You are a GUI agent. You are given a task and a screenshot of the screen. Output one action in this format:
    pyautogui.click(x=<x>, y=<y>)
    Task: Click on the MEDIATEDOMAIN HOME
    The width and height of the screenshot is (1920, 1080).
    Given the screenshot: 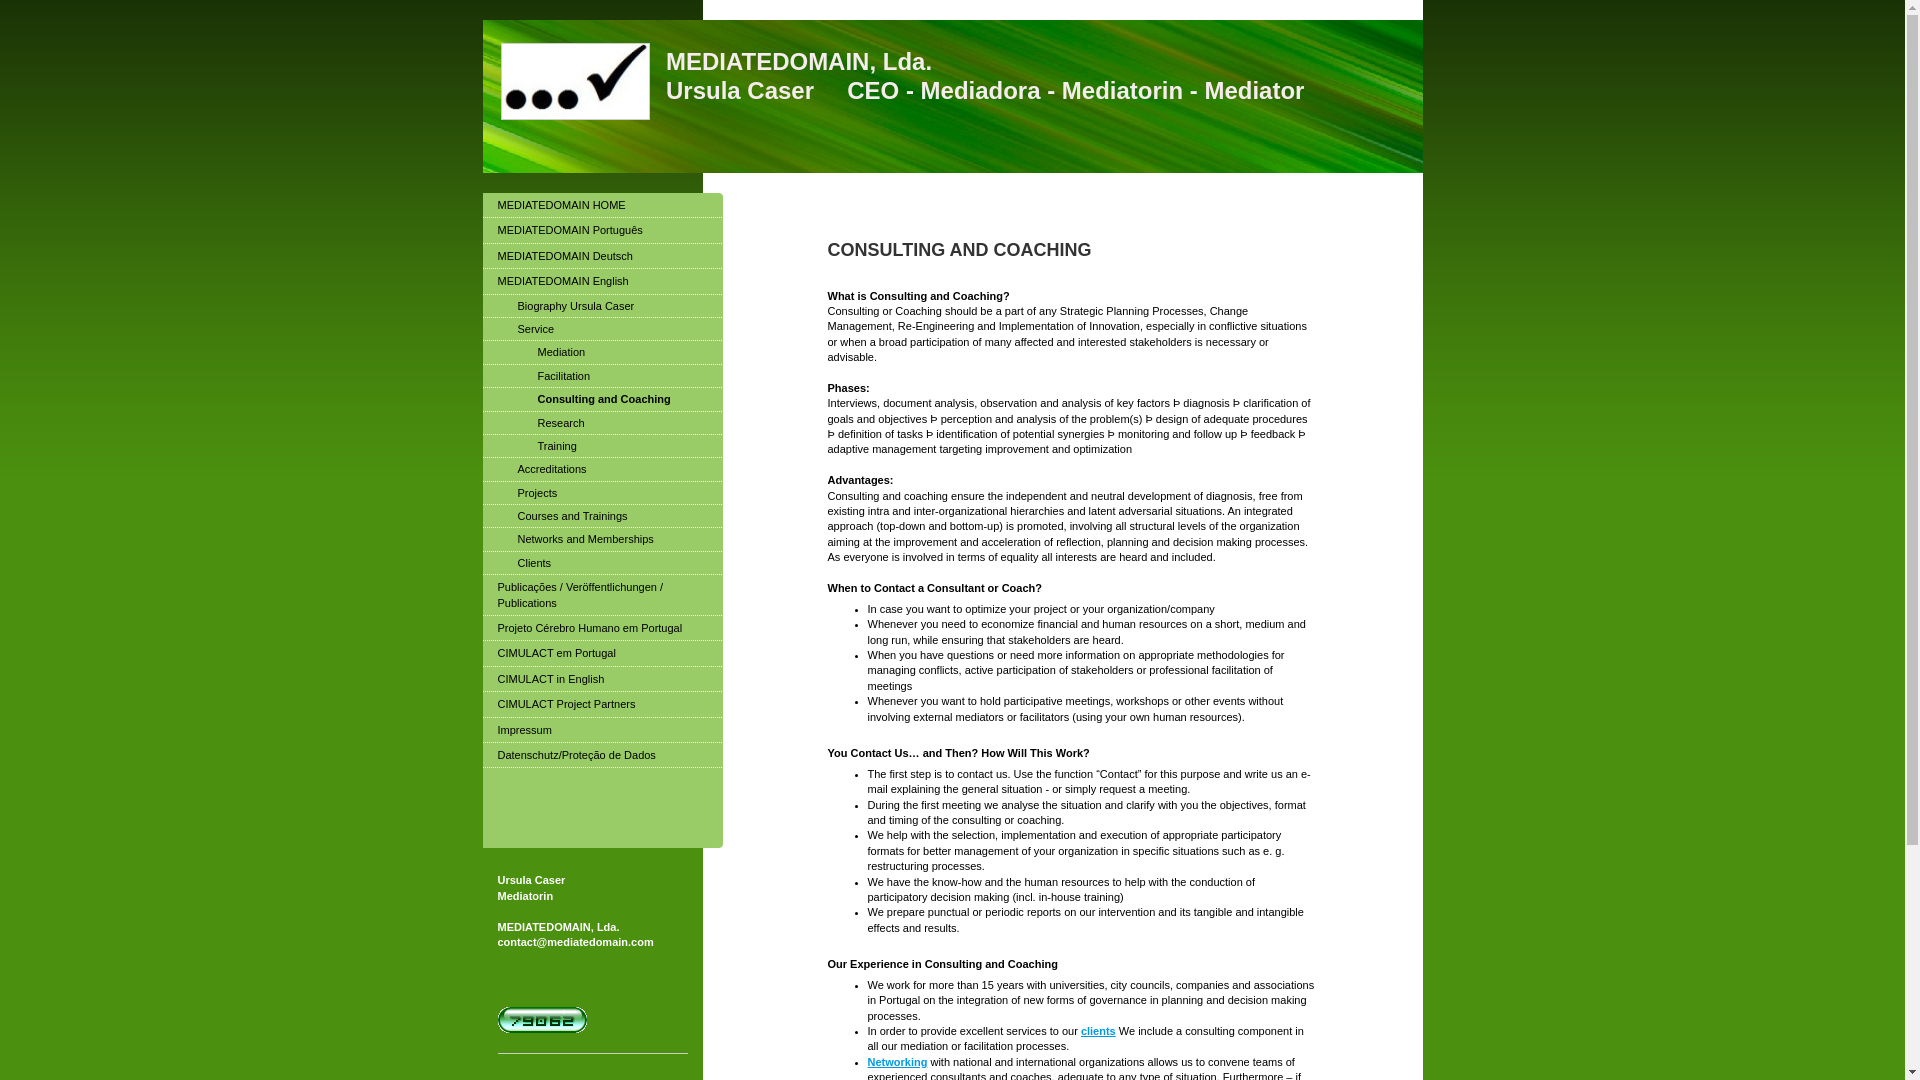 What is the action you would take?
    pyautogui.click(x=601, y=206)
    